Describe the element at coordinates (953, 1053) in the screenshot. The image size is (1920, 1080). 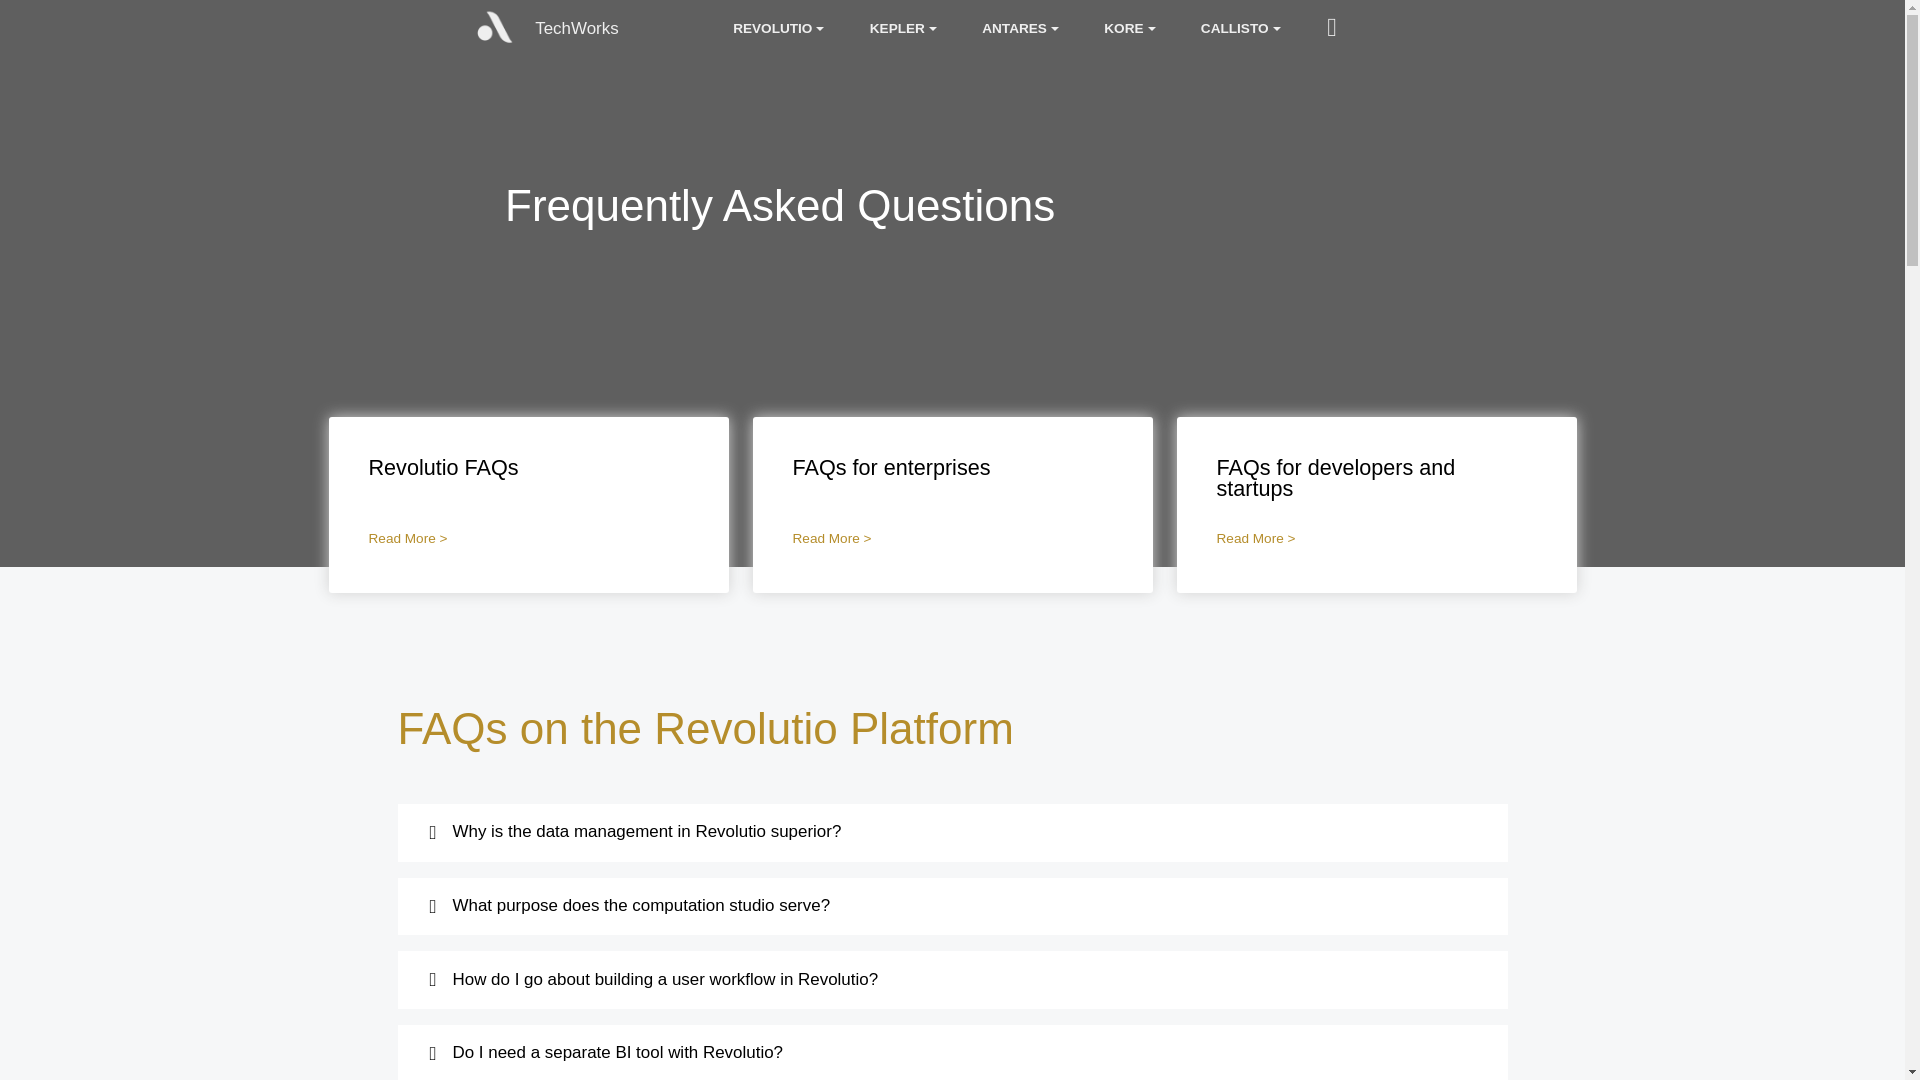
I see `Do I need a separate BI tool with Revolutio?` at that location.